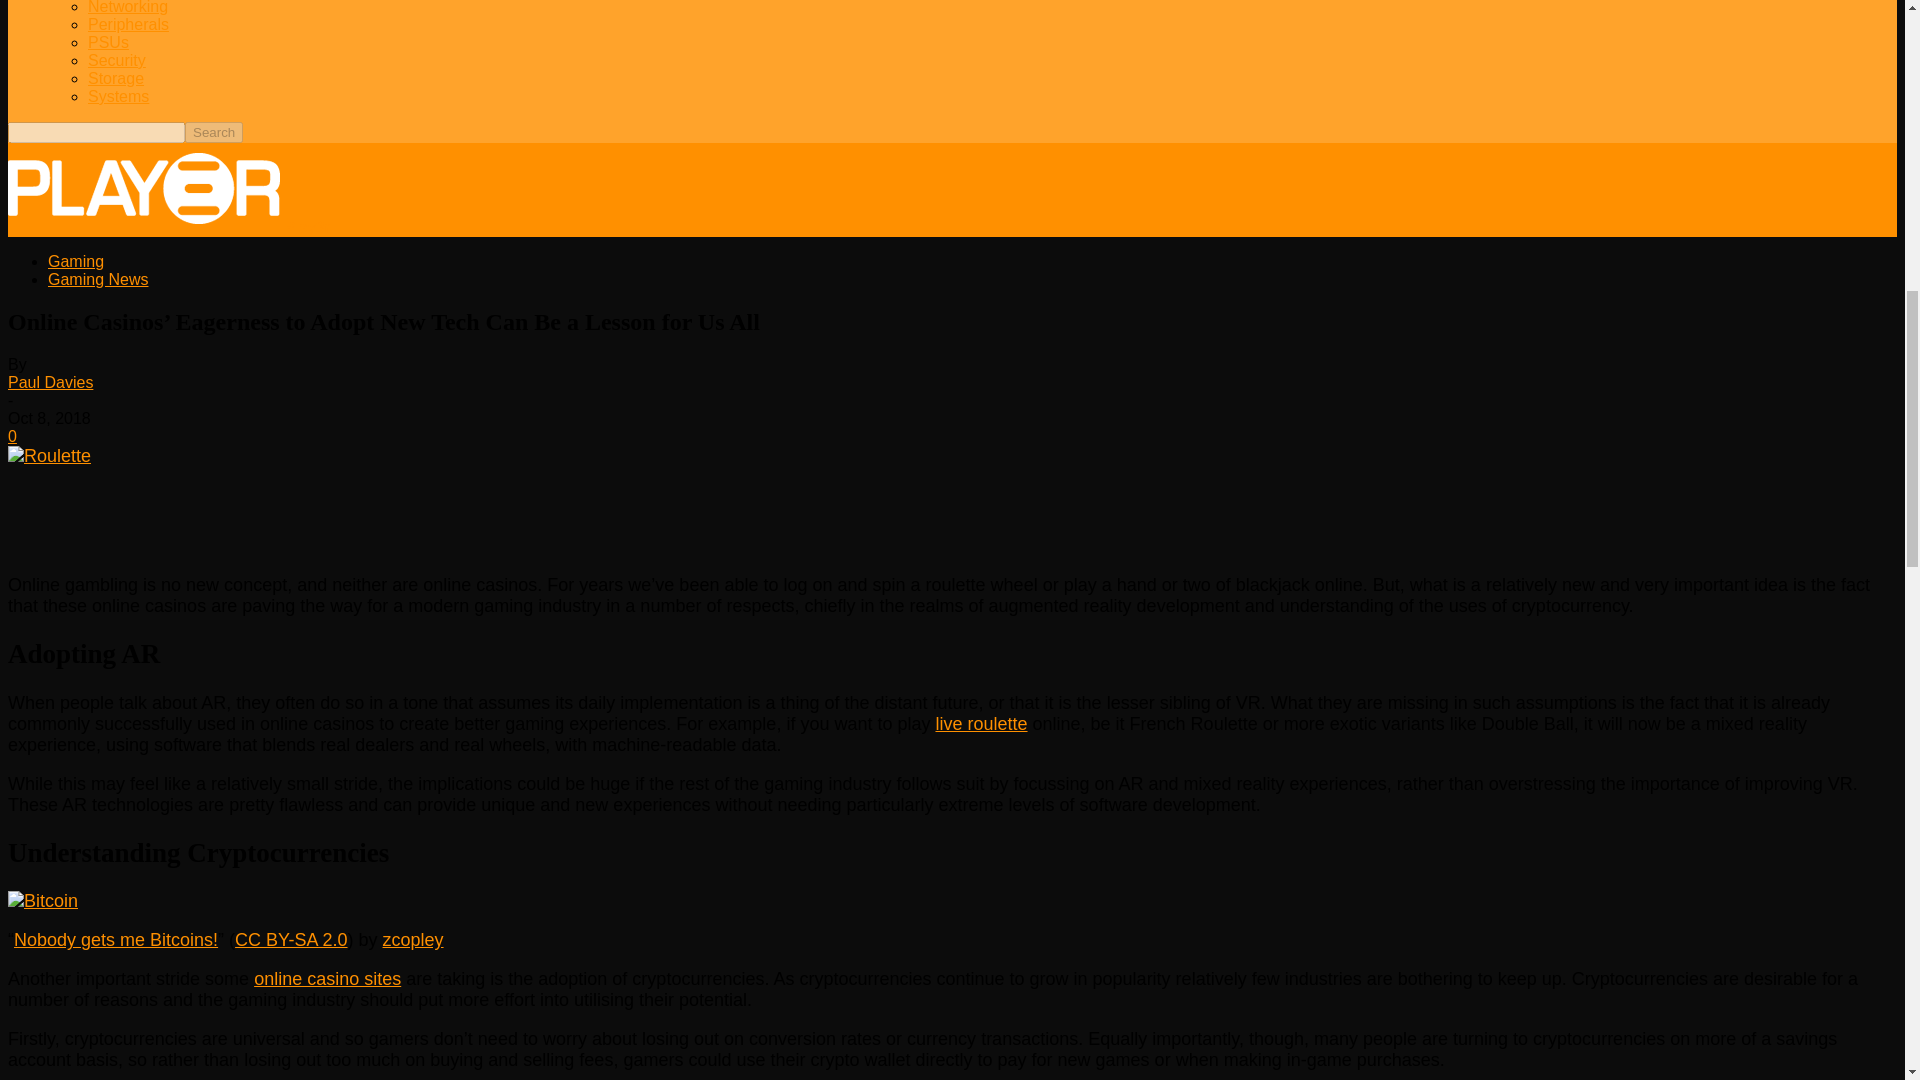 The height and width of the screenshot is (1080, 1920). What do you see at coordinates (214, 132) in the screenshot?
I see `Search` at bounding box center [214, 132].